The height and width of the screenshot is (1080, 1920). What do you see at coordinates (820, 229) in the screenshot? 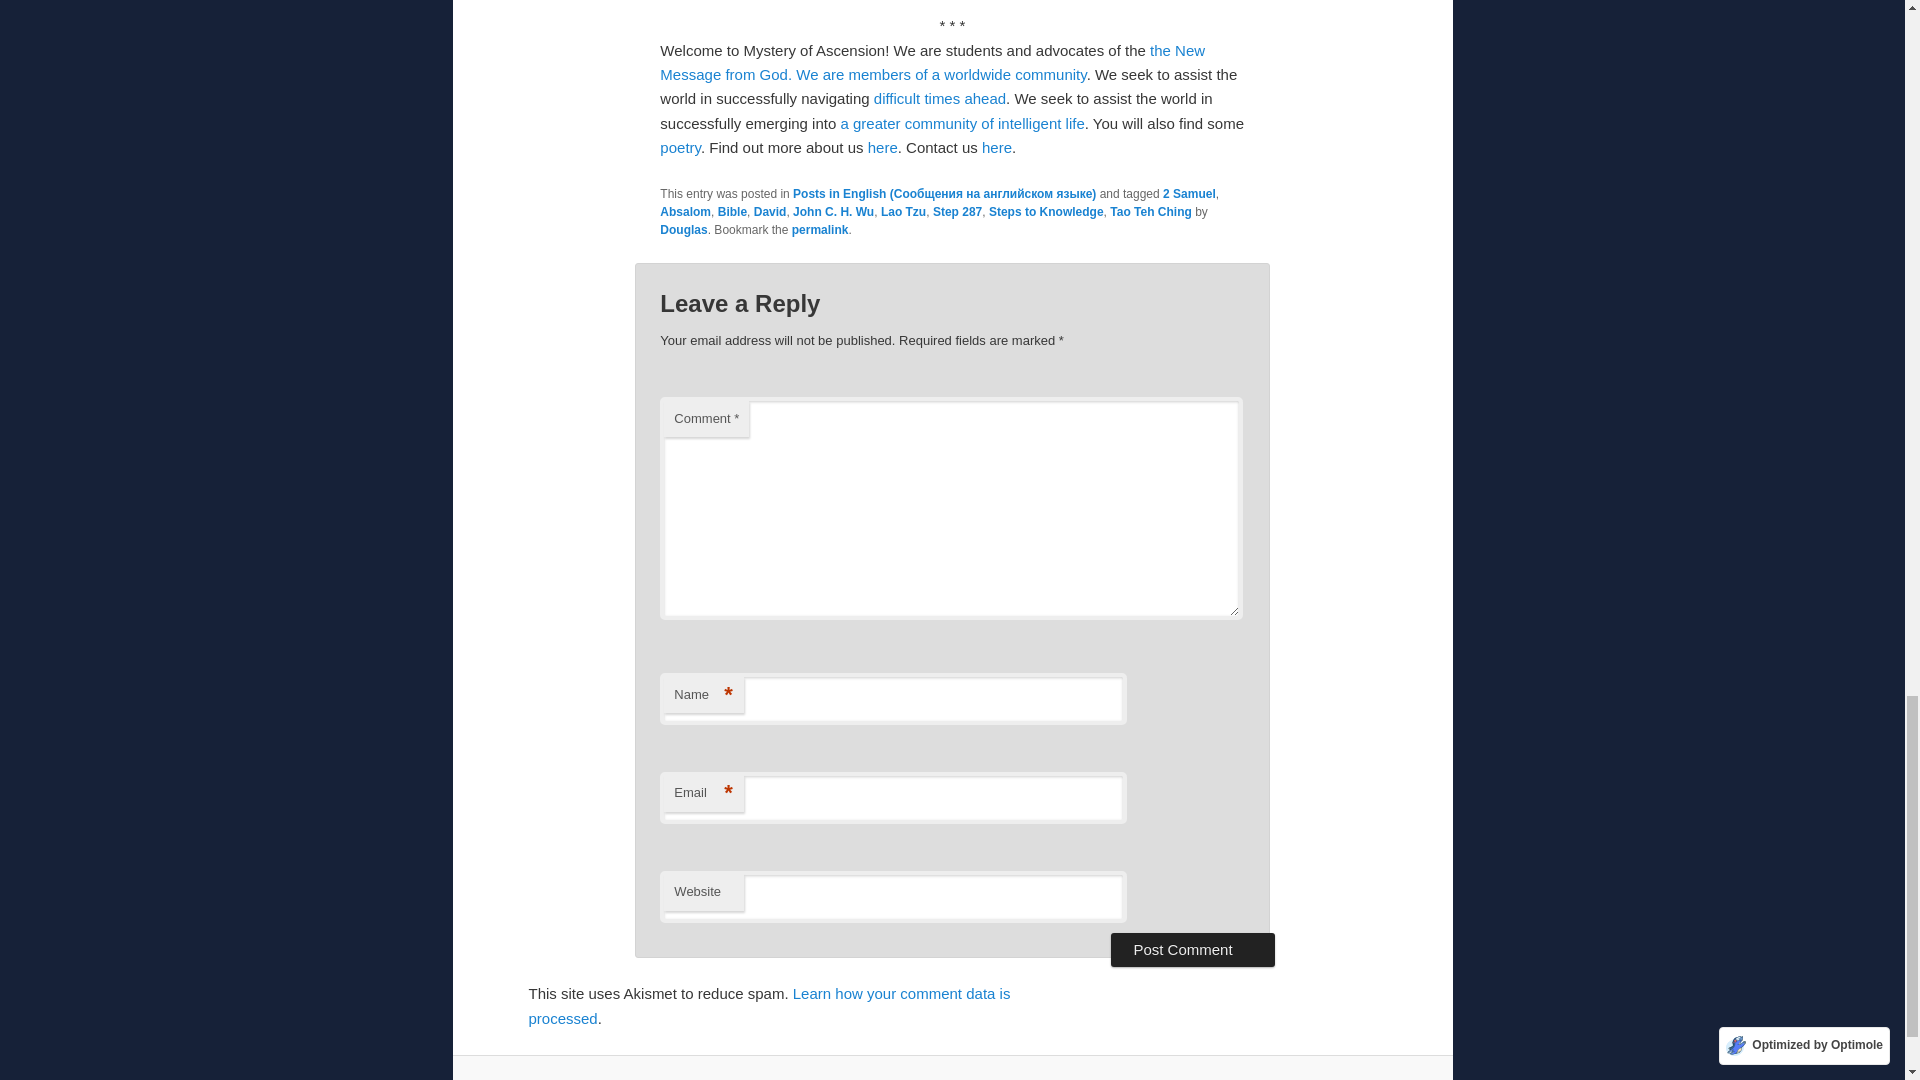
I see `Permalink to Even A Victory Is A Funeral` at bounding box center [820, 229].